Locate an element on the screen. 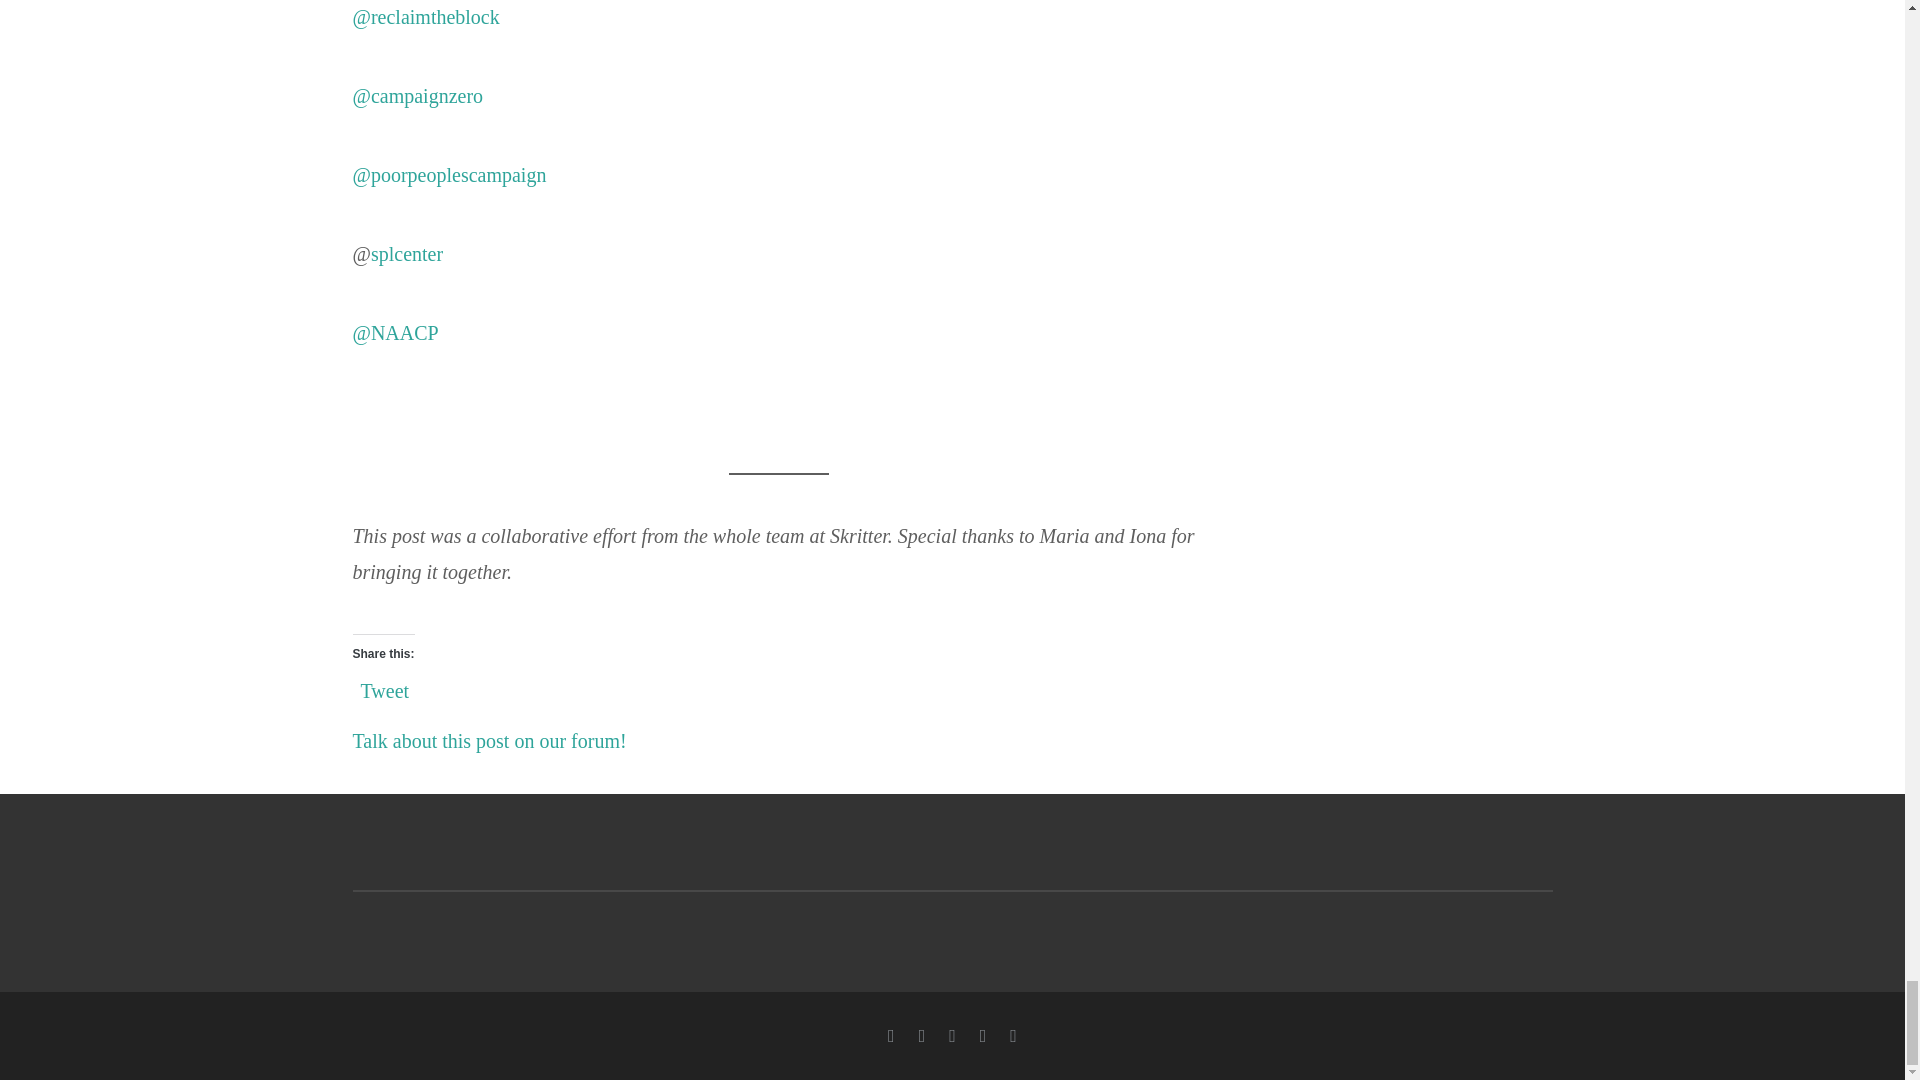  RSS is located at coordinates (1013, 1036).